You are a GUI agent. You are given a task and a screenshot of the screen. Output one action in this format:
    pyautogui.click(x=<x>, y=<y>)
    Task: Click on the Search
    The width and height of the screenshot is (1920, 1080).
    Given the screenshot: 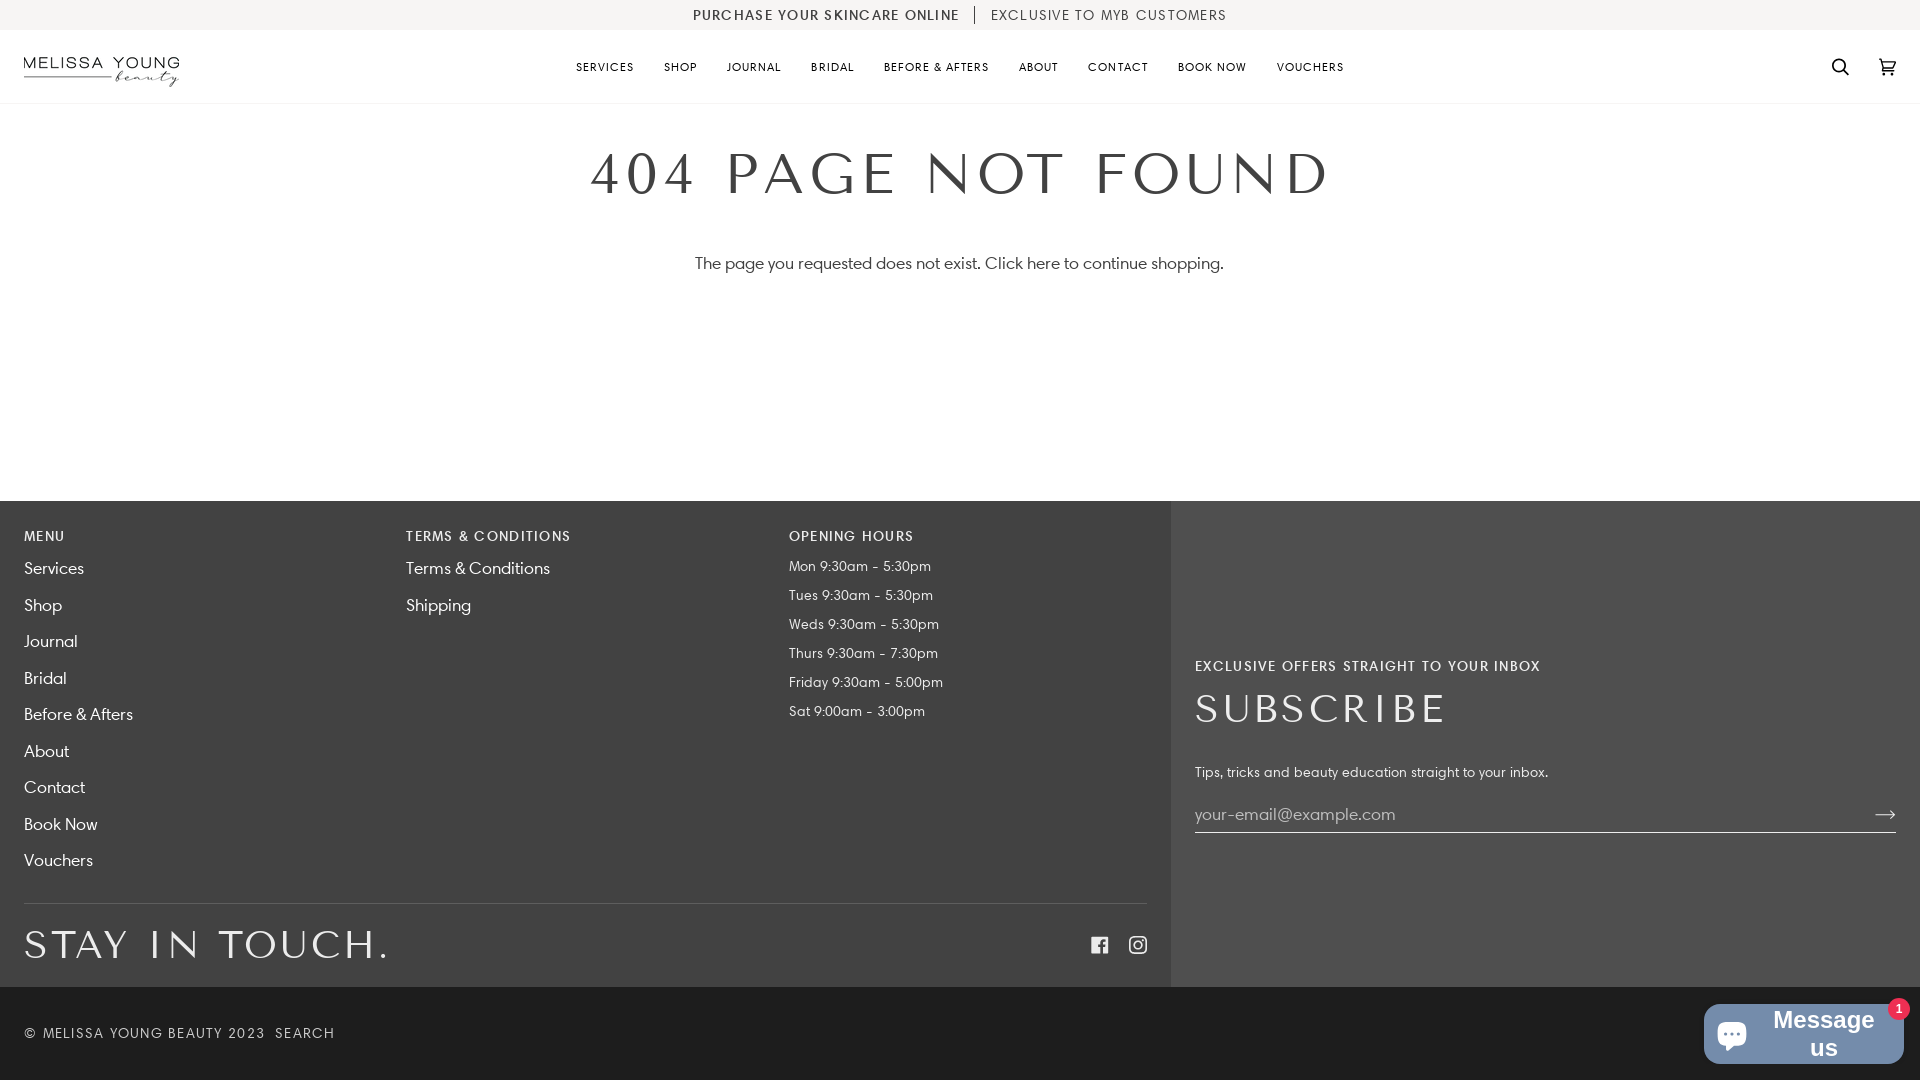 What is the action you would take?
    pyautogui.click(x=1840, y=66)
    